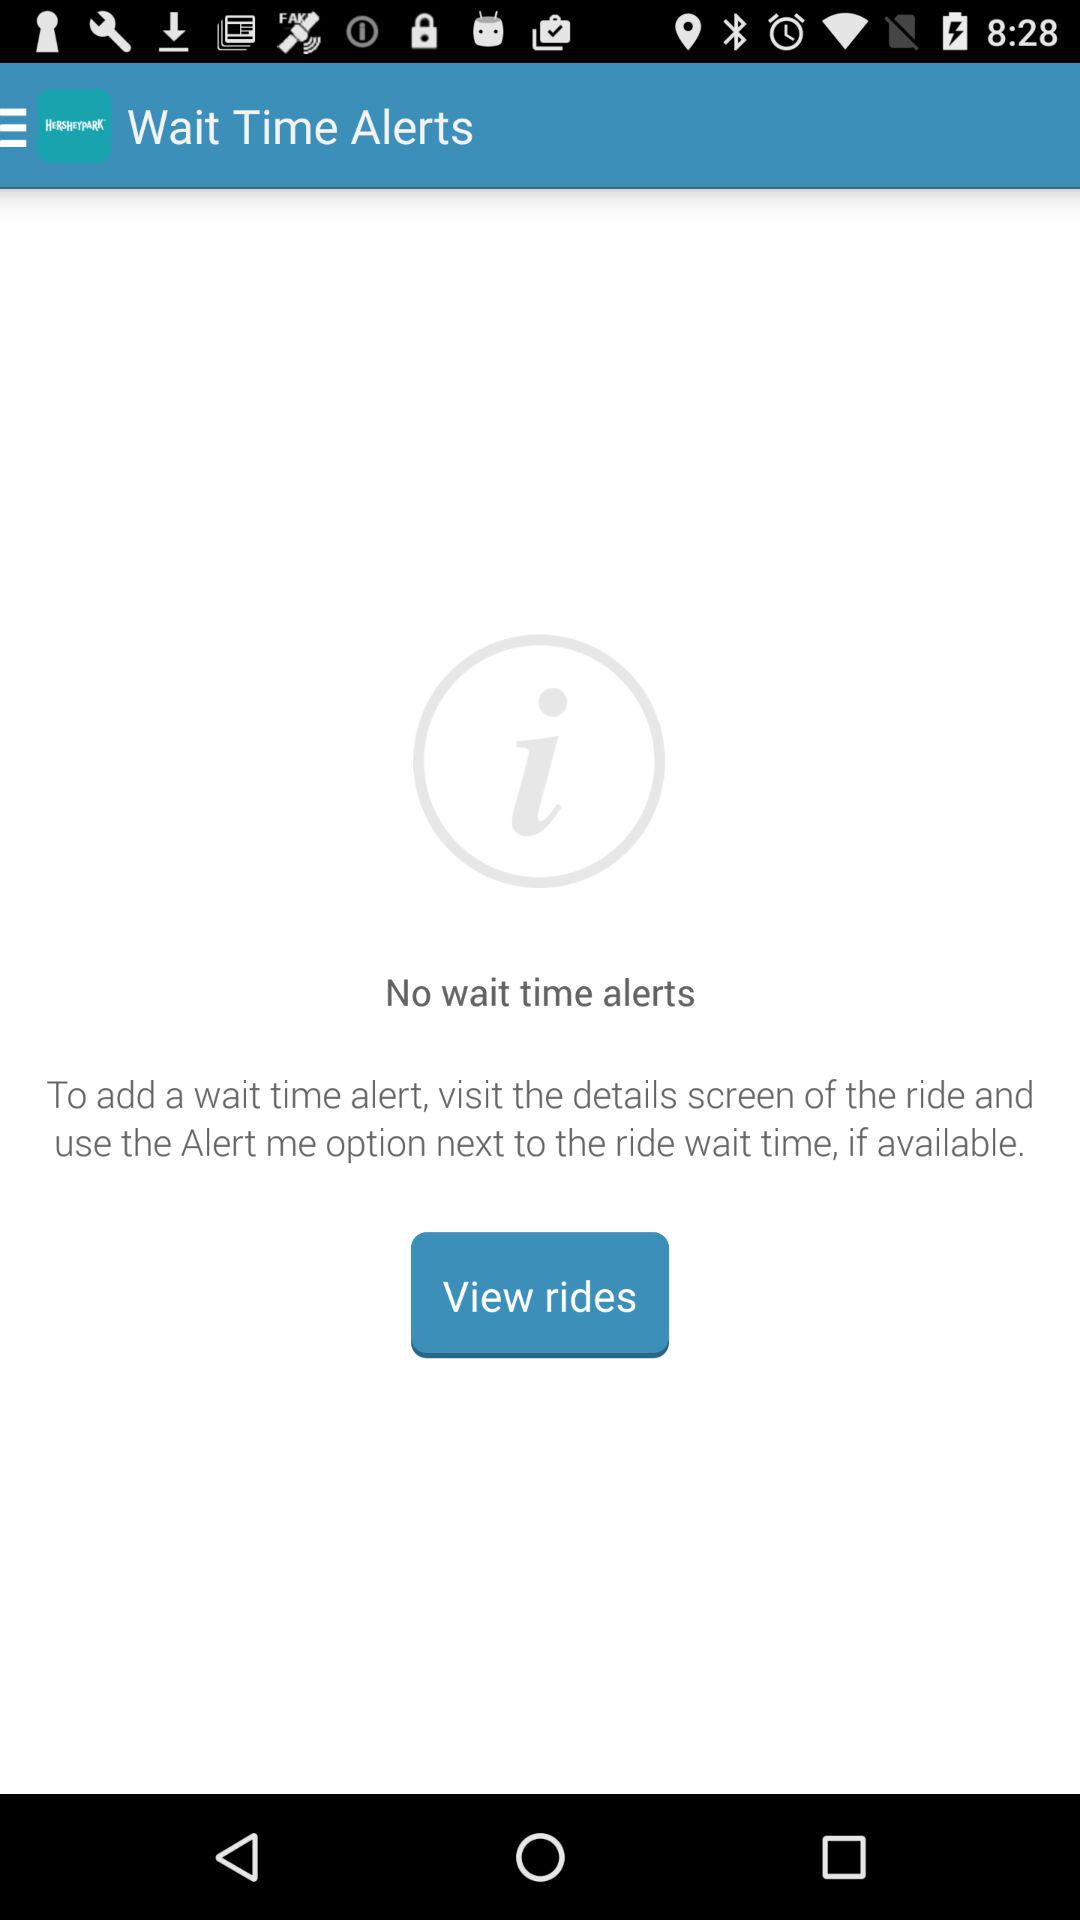 The height and width of the screenshot is (1920, 1080). I want to click on press the item below to add a, so click(540, 1295).